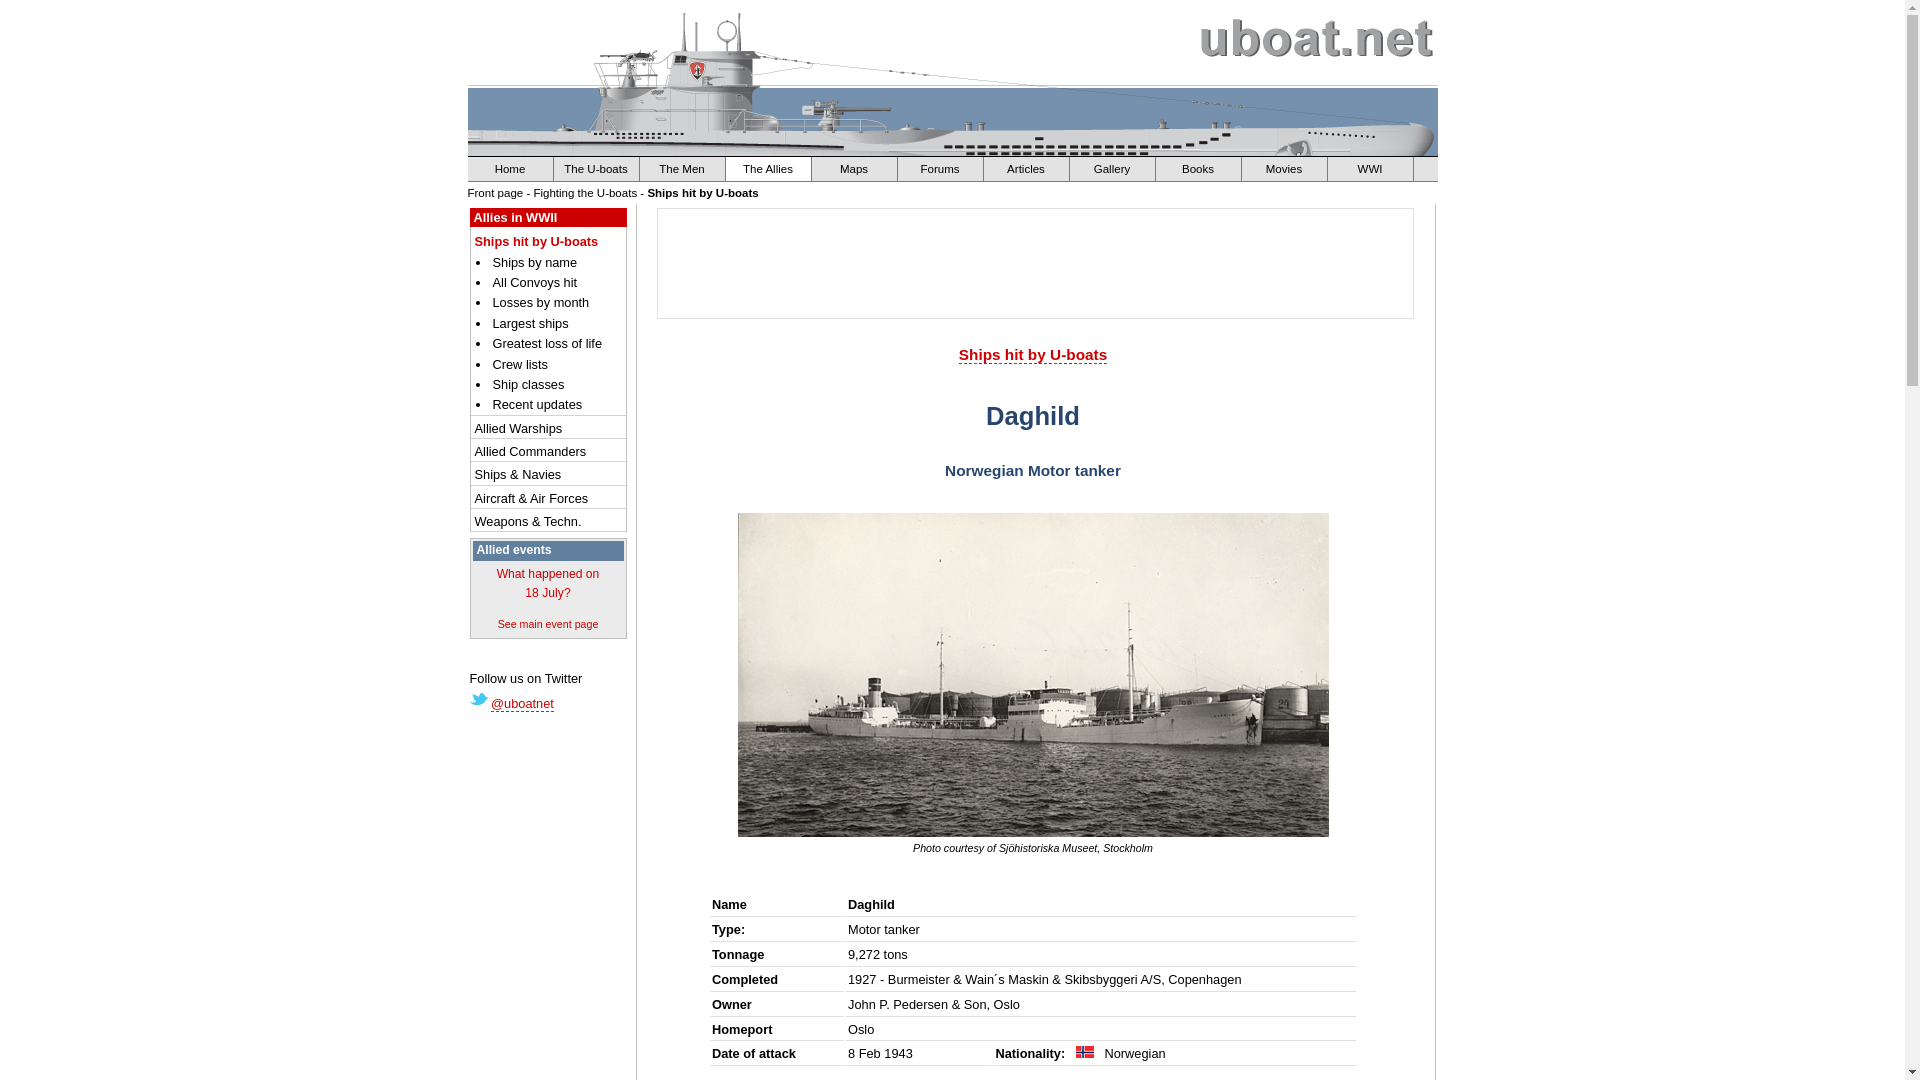  What do you see at coordinates (768, 168) in the screenshot?
I see `The Allies` at bounding box center [768, 168].